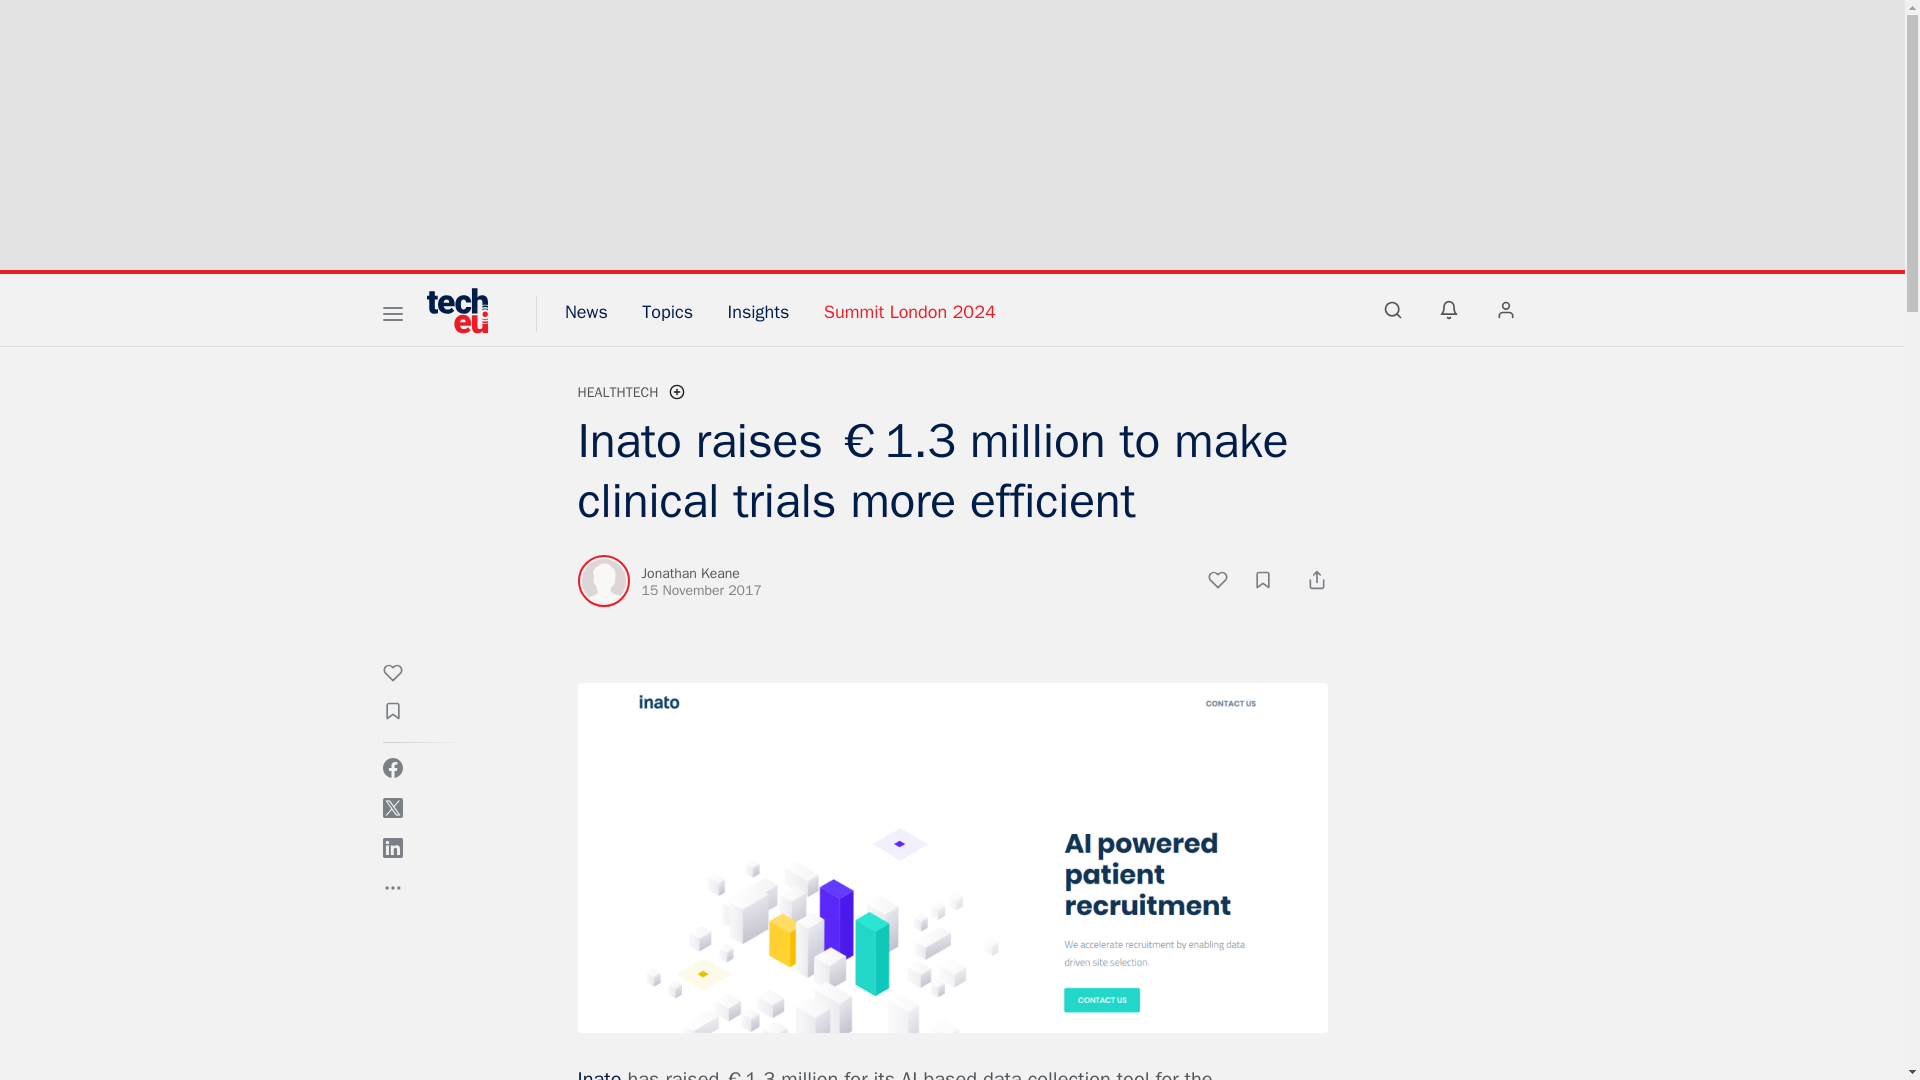  Describe the element at coordinates (402, 713) in the screenshot. I see `Add to collection` at that location.